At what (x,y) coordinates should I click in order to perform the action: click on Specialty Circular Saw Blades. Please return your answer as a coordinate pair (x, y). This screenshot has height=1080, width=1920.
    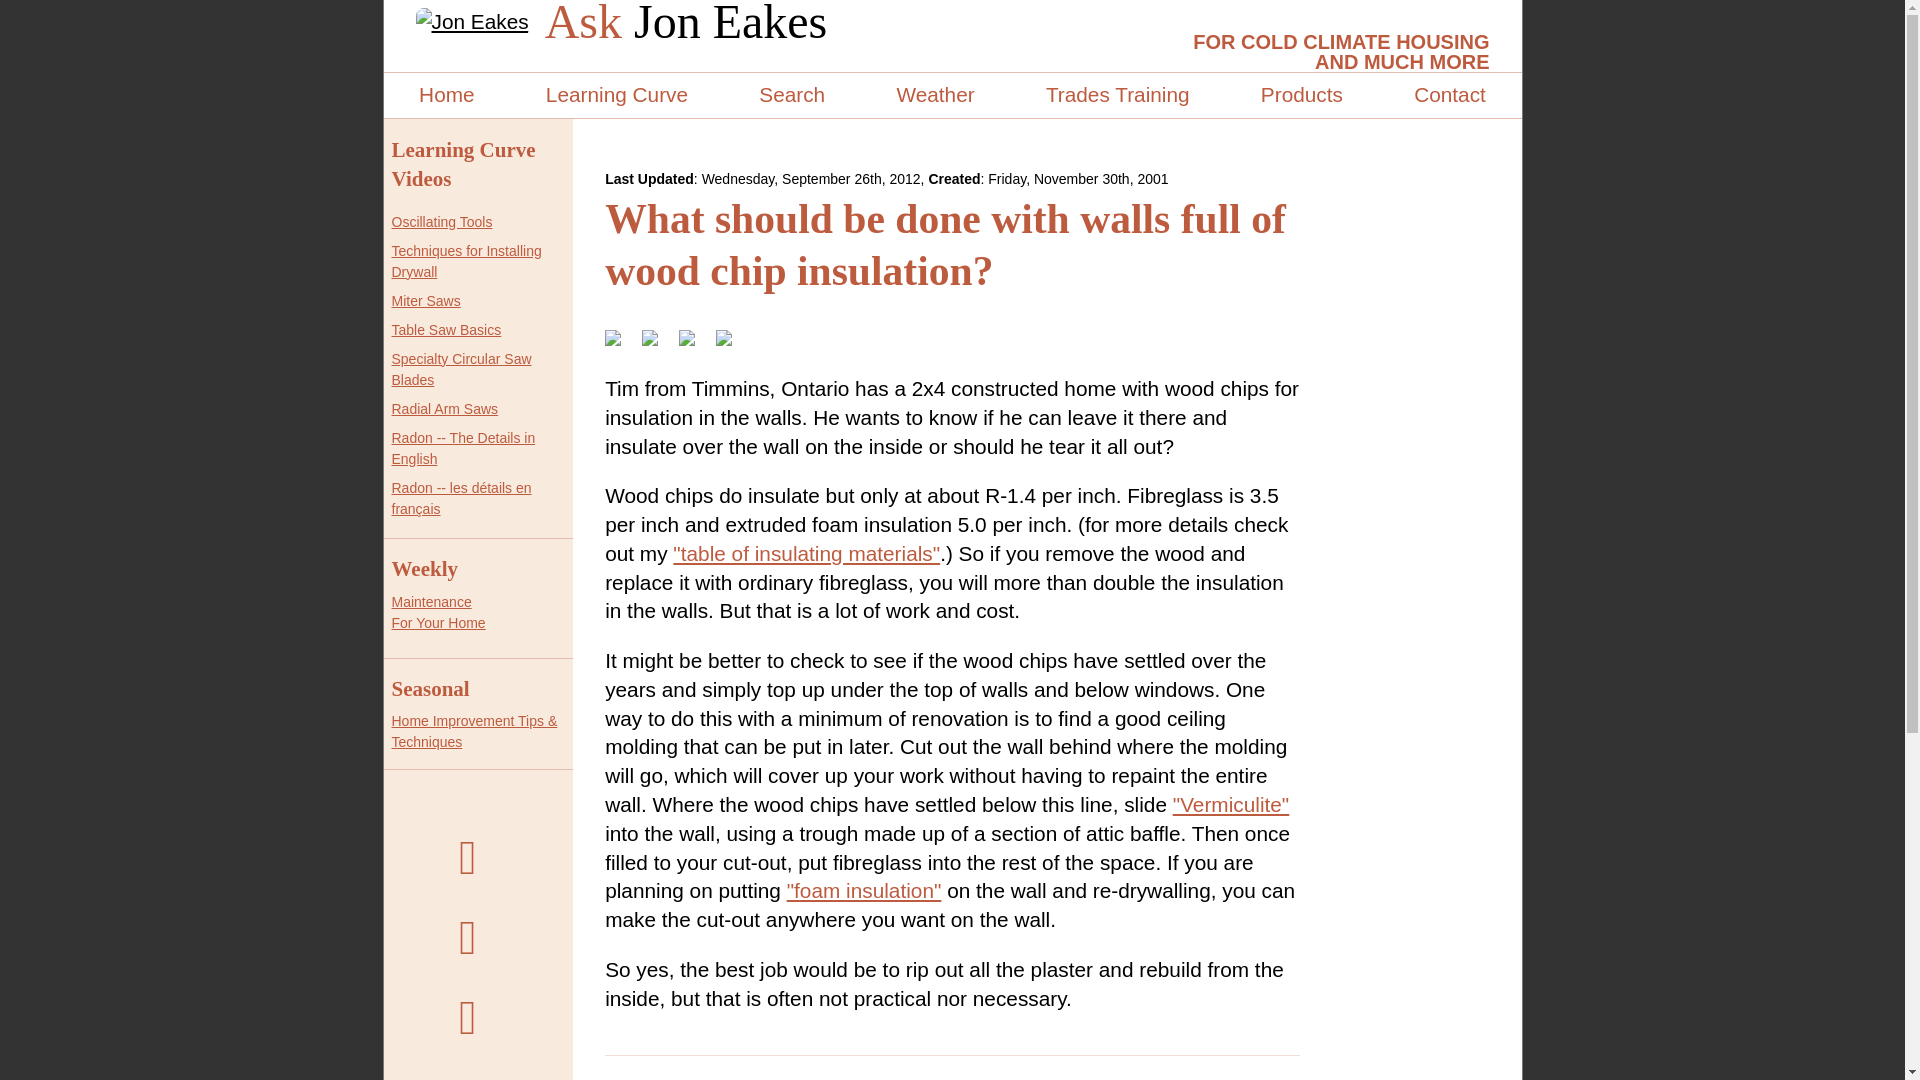
    Looking at the image, I should click on (461, 369).